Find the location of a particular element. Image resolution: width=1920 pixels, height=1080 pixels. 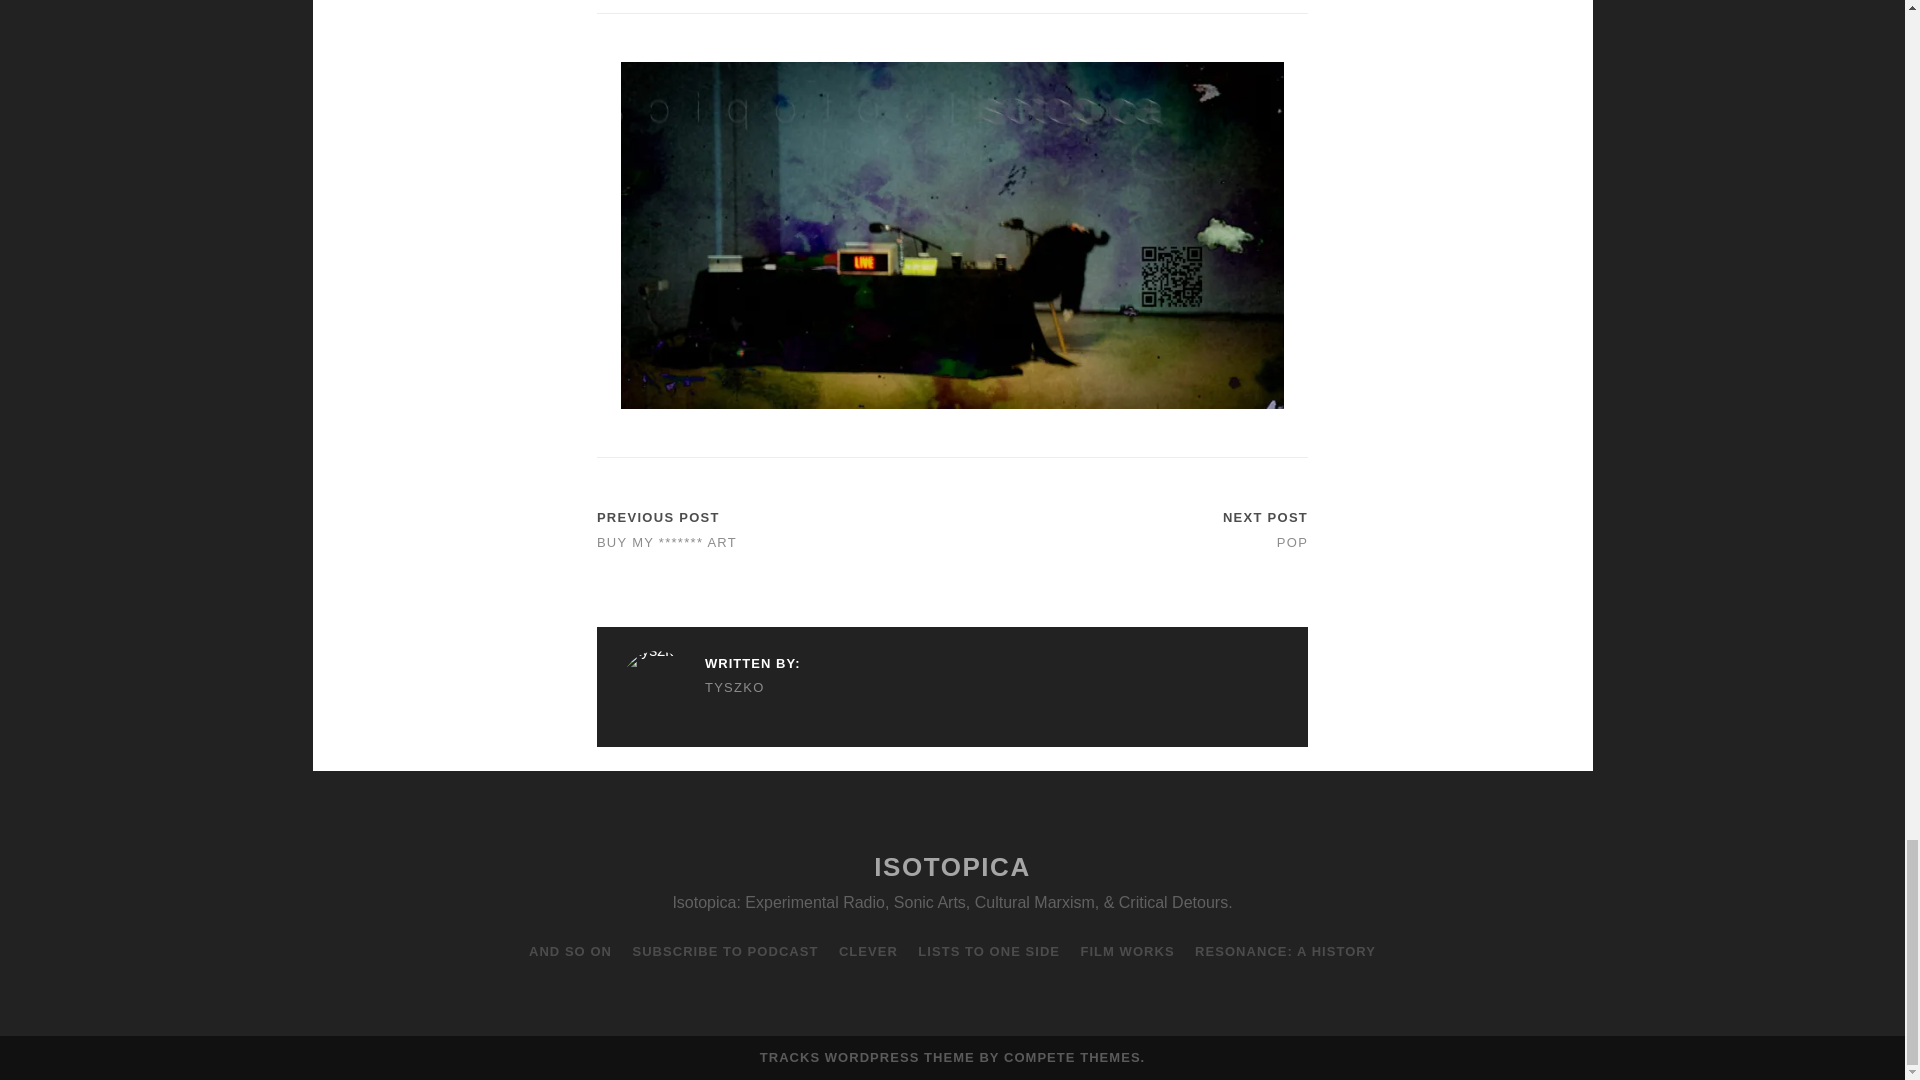

CLEVER is located at coordinates (868, 952).